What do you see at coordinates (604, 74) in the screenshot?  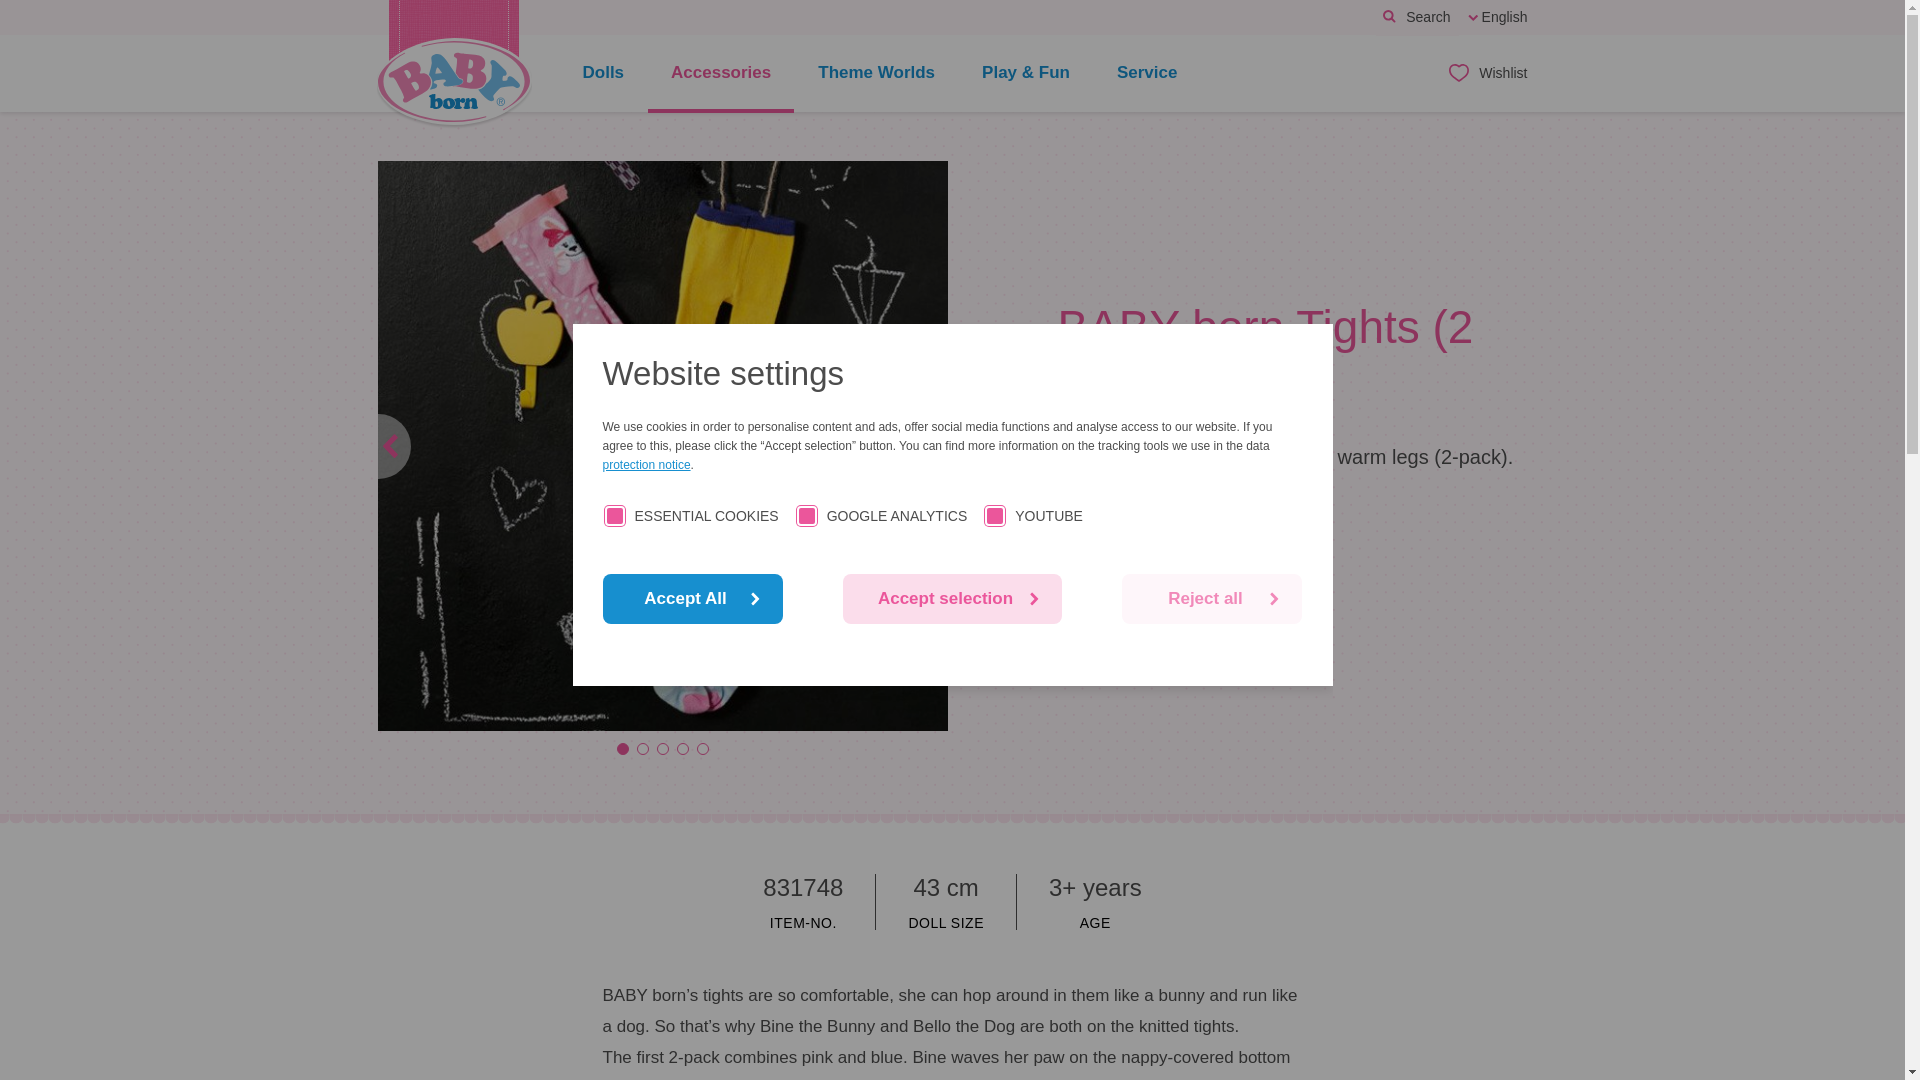 I see `Dolls` at bounding box center [604, 74].